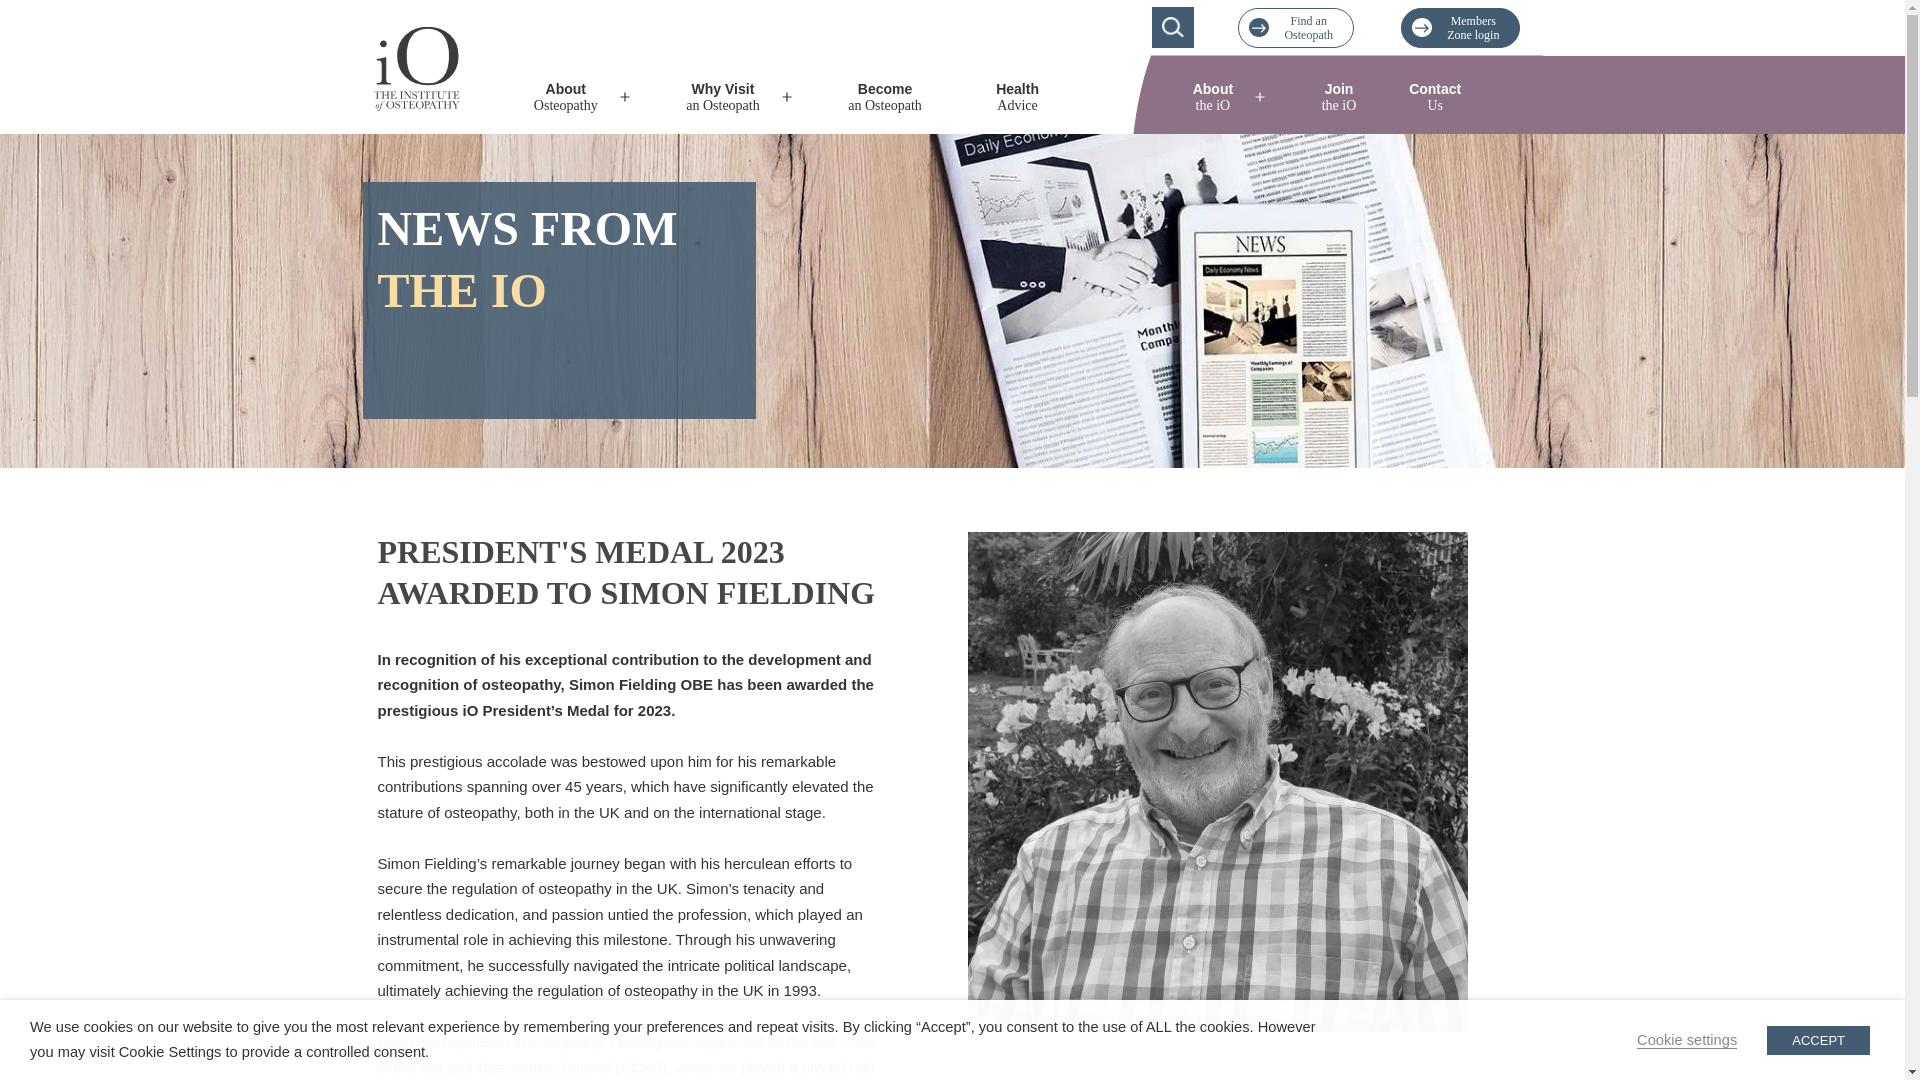 The width and height of the screenshot is (1920, 1080). Describe the element at coordinates (1017, 96) in the screenshot. I see `Simon Fielding` at that location.